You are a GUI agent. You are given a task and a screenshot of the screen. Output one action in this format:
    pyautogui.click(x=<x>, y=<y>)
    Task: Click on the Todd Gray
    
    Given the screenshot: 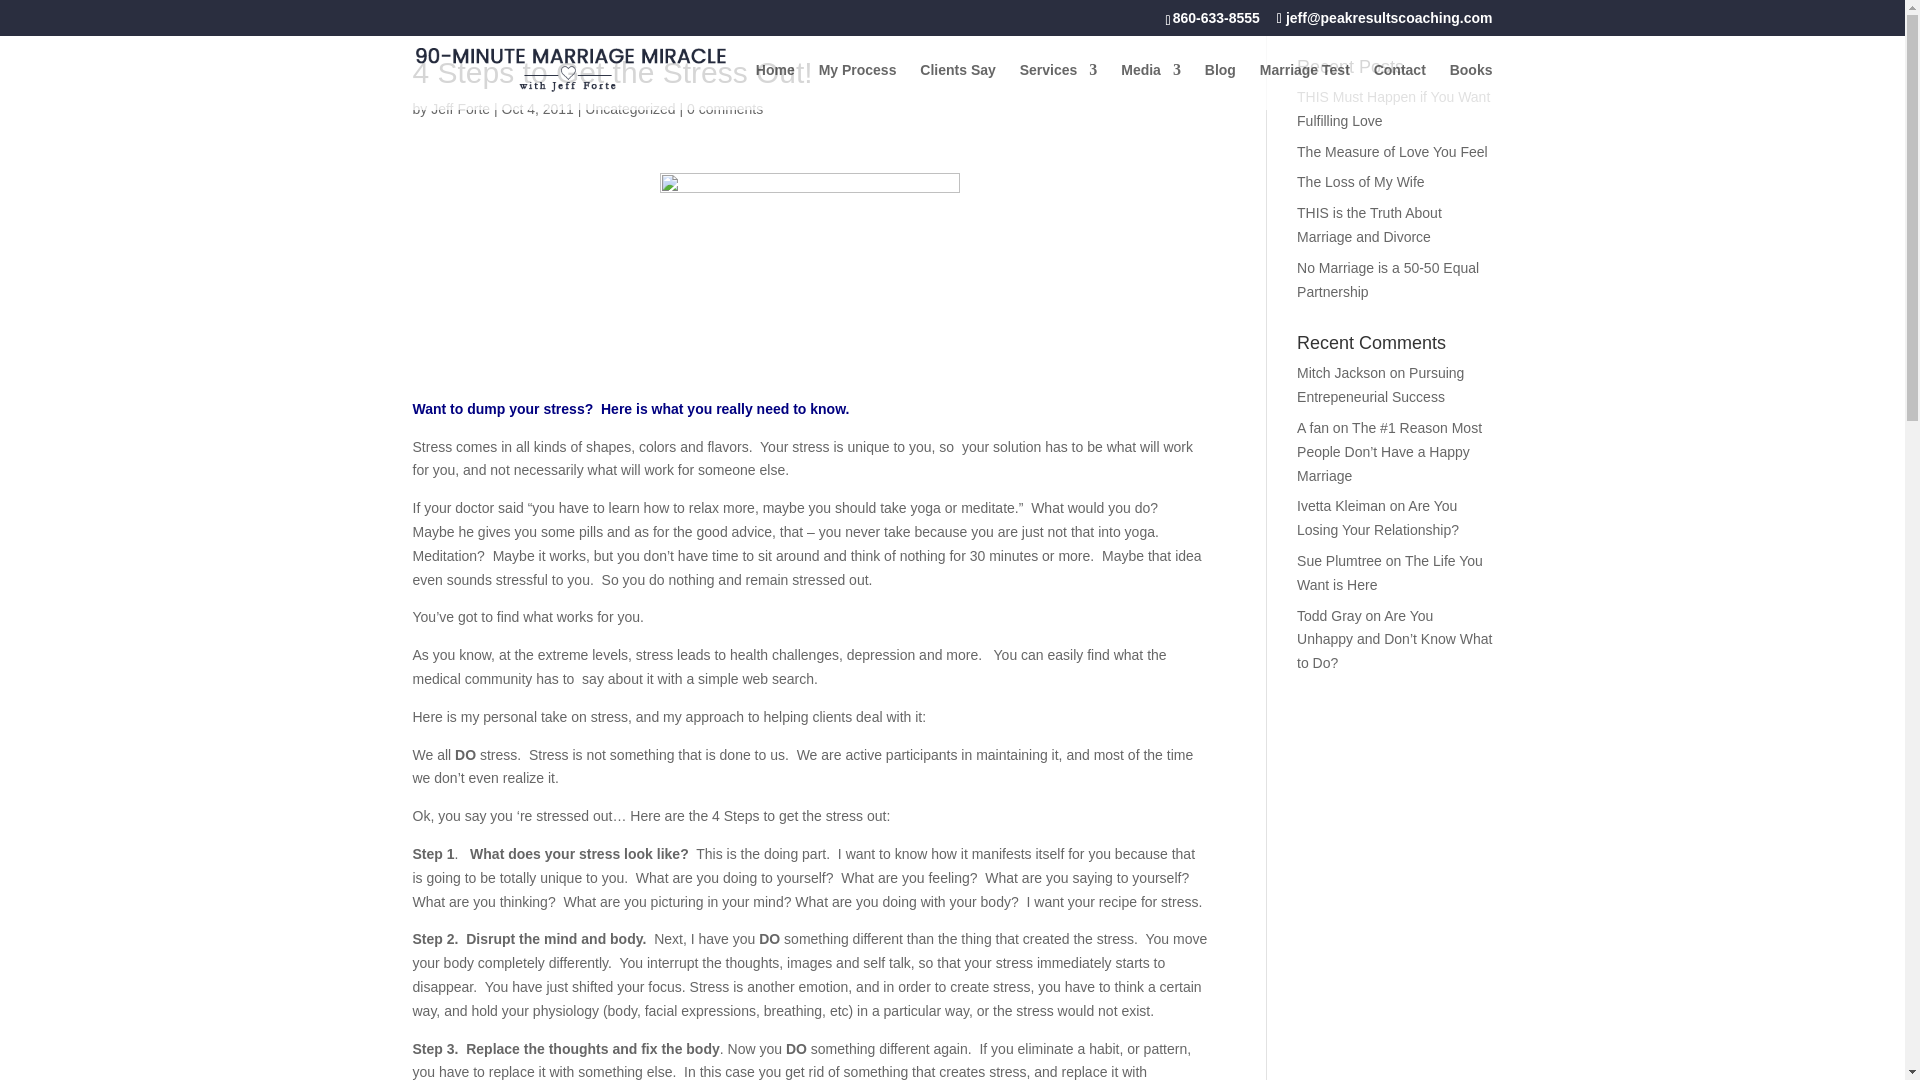 What is the action you would take?
    pyautogui.click(x=1329, y=616)
    